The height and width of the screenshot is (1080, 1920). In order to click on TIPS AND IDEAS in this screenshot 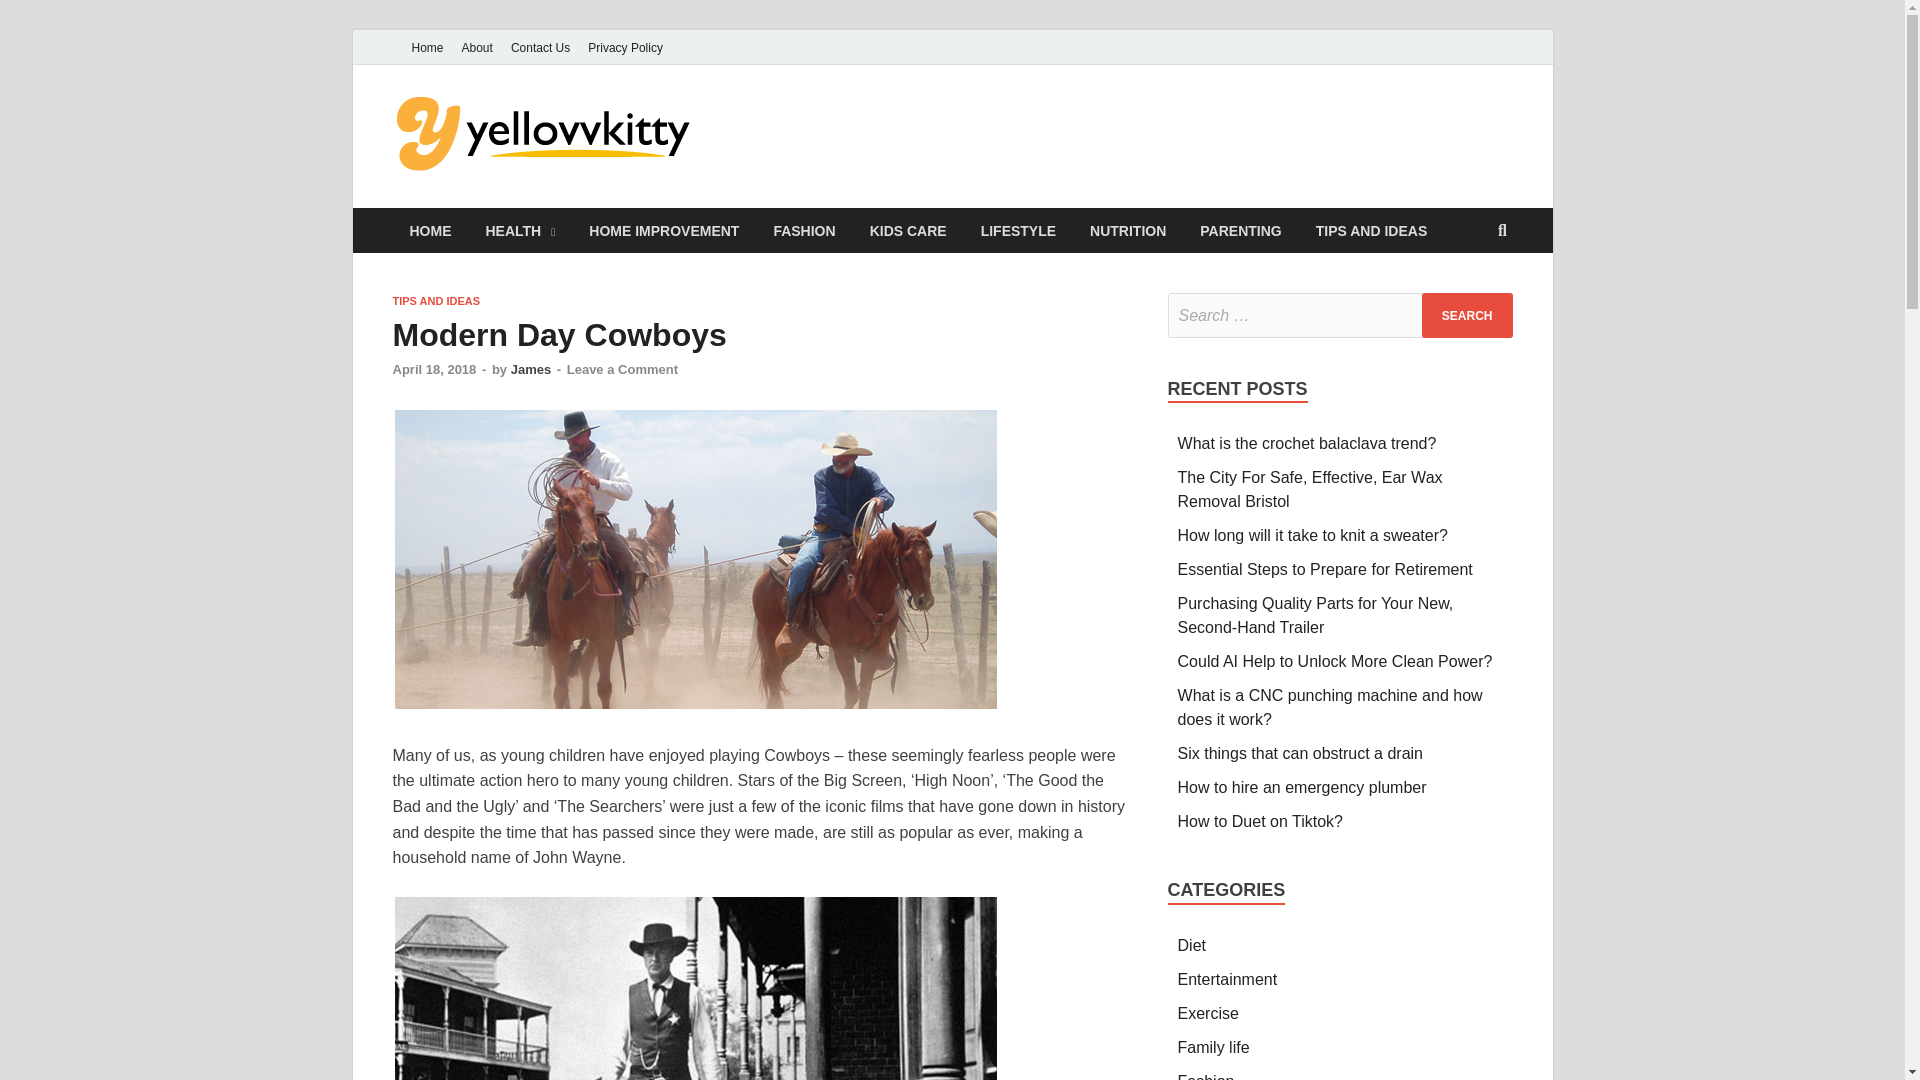, I will do `click(436, 300)`.